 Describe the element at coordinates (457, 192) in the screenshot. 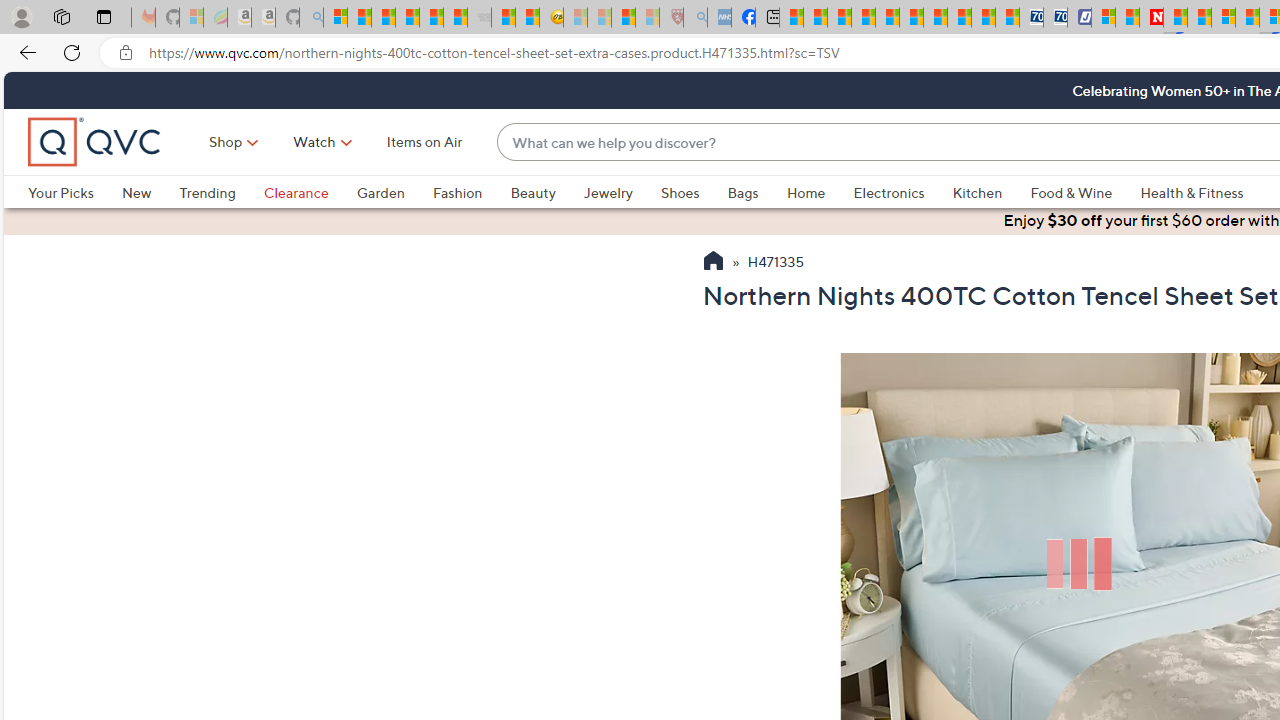

I see `Fashion` at that location.